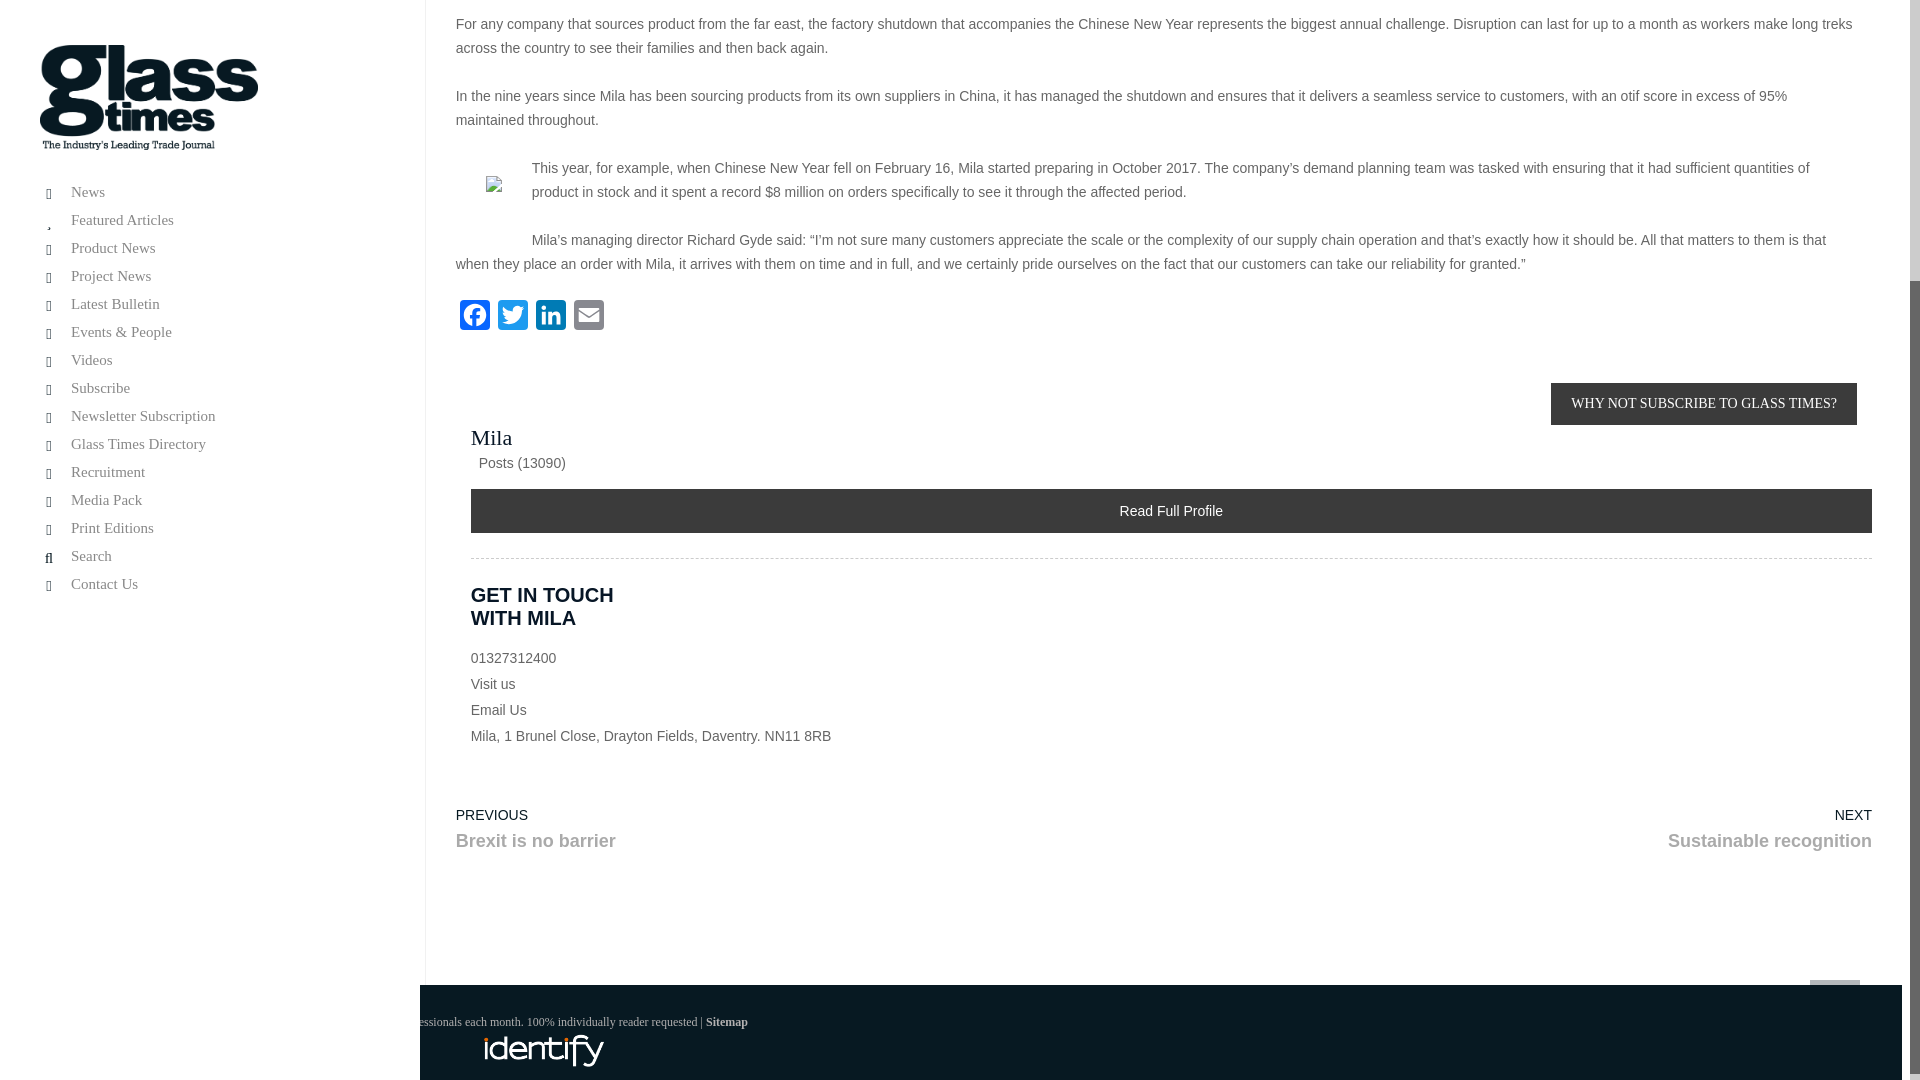 The width and height of the screenshot is (1920, 1080). I want to click on Subscribe, so click(210, 7).